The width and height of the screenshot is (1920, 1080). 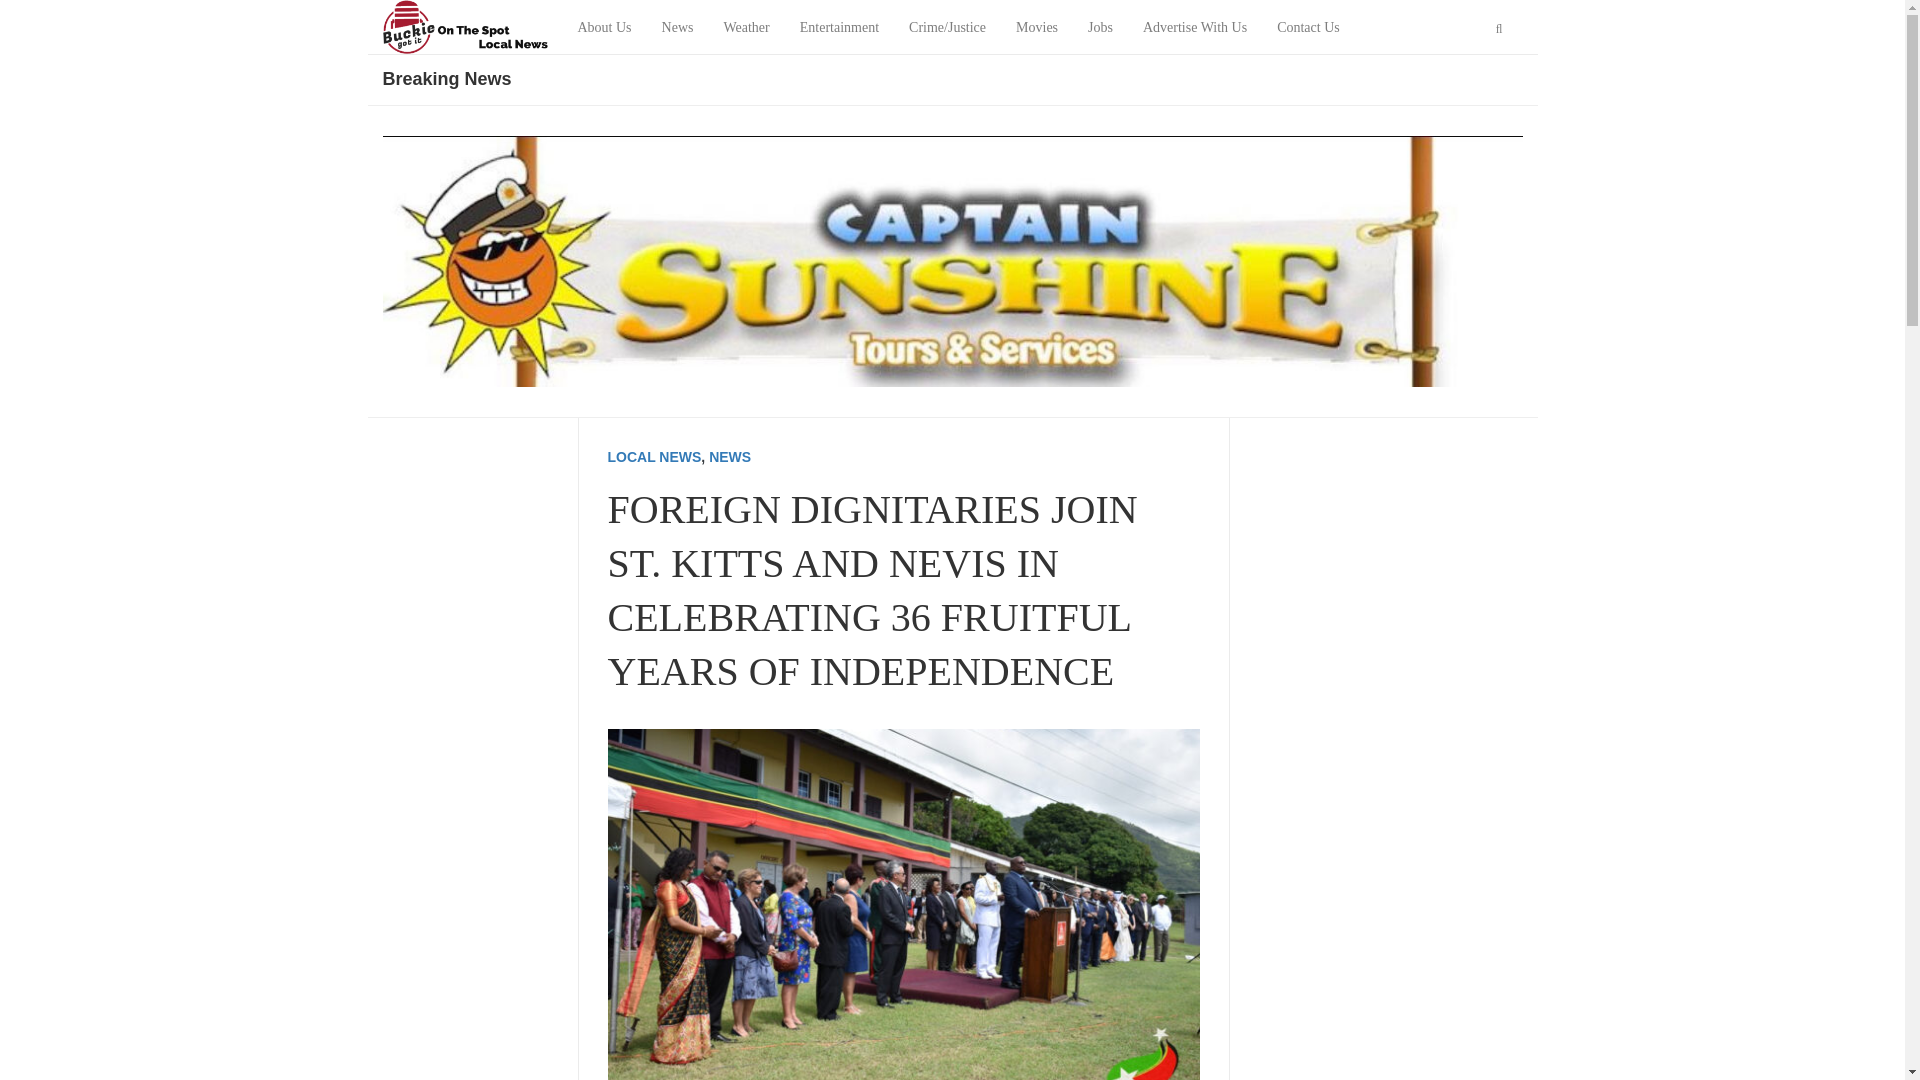 I want to click on Entertainment, so click(x=840, y=28).